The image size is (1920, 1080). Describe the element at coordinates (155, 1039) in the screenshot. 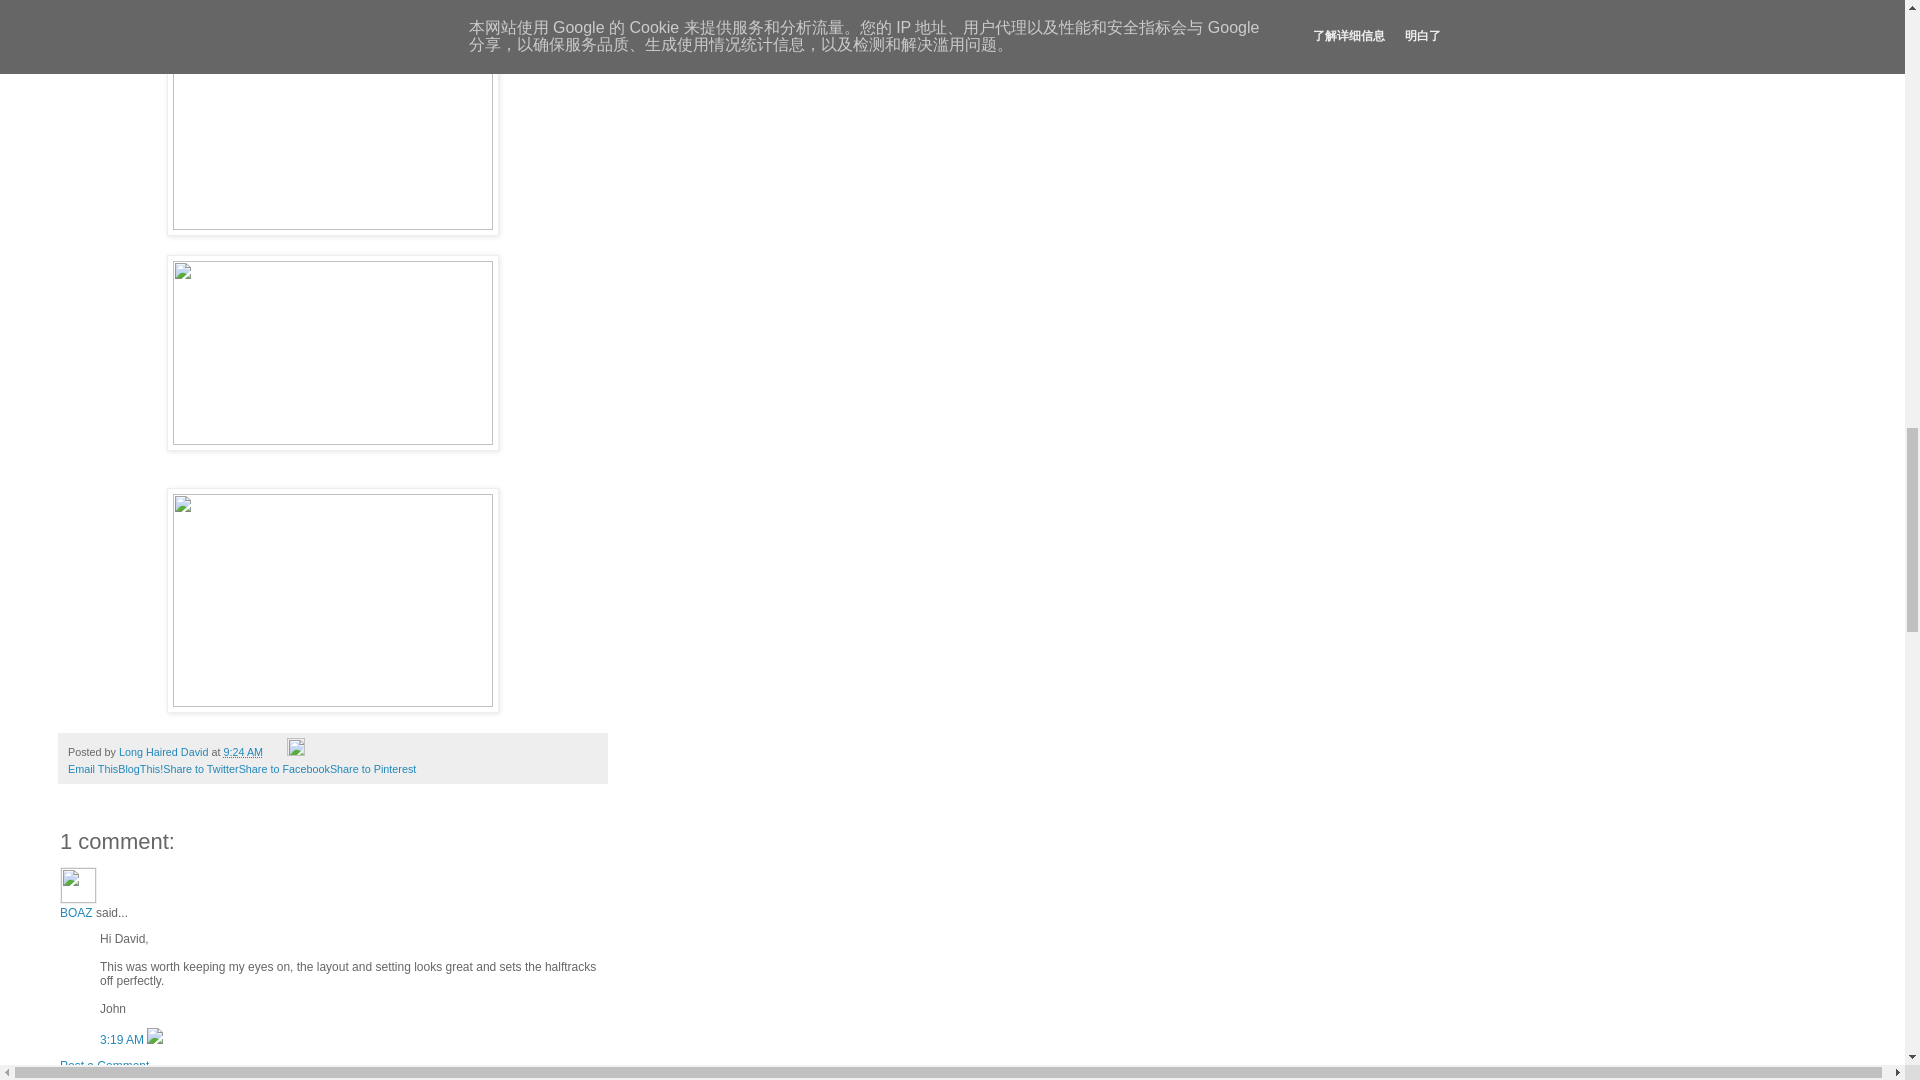

I see `Delete Comment` at that location.